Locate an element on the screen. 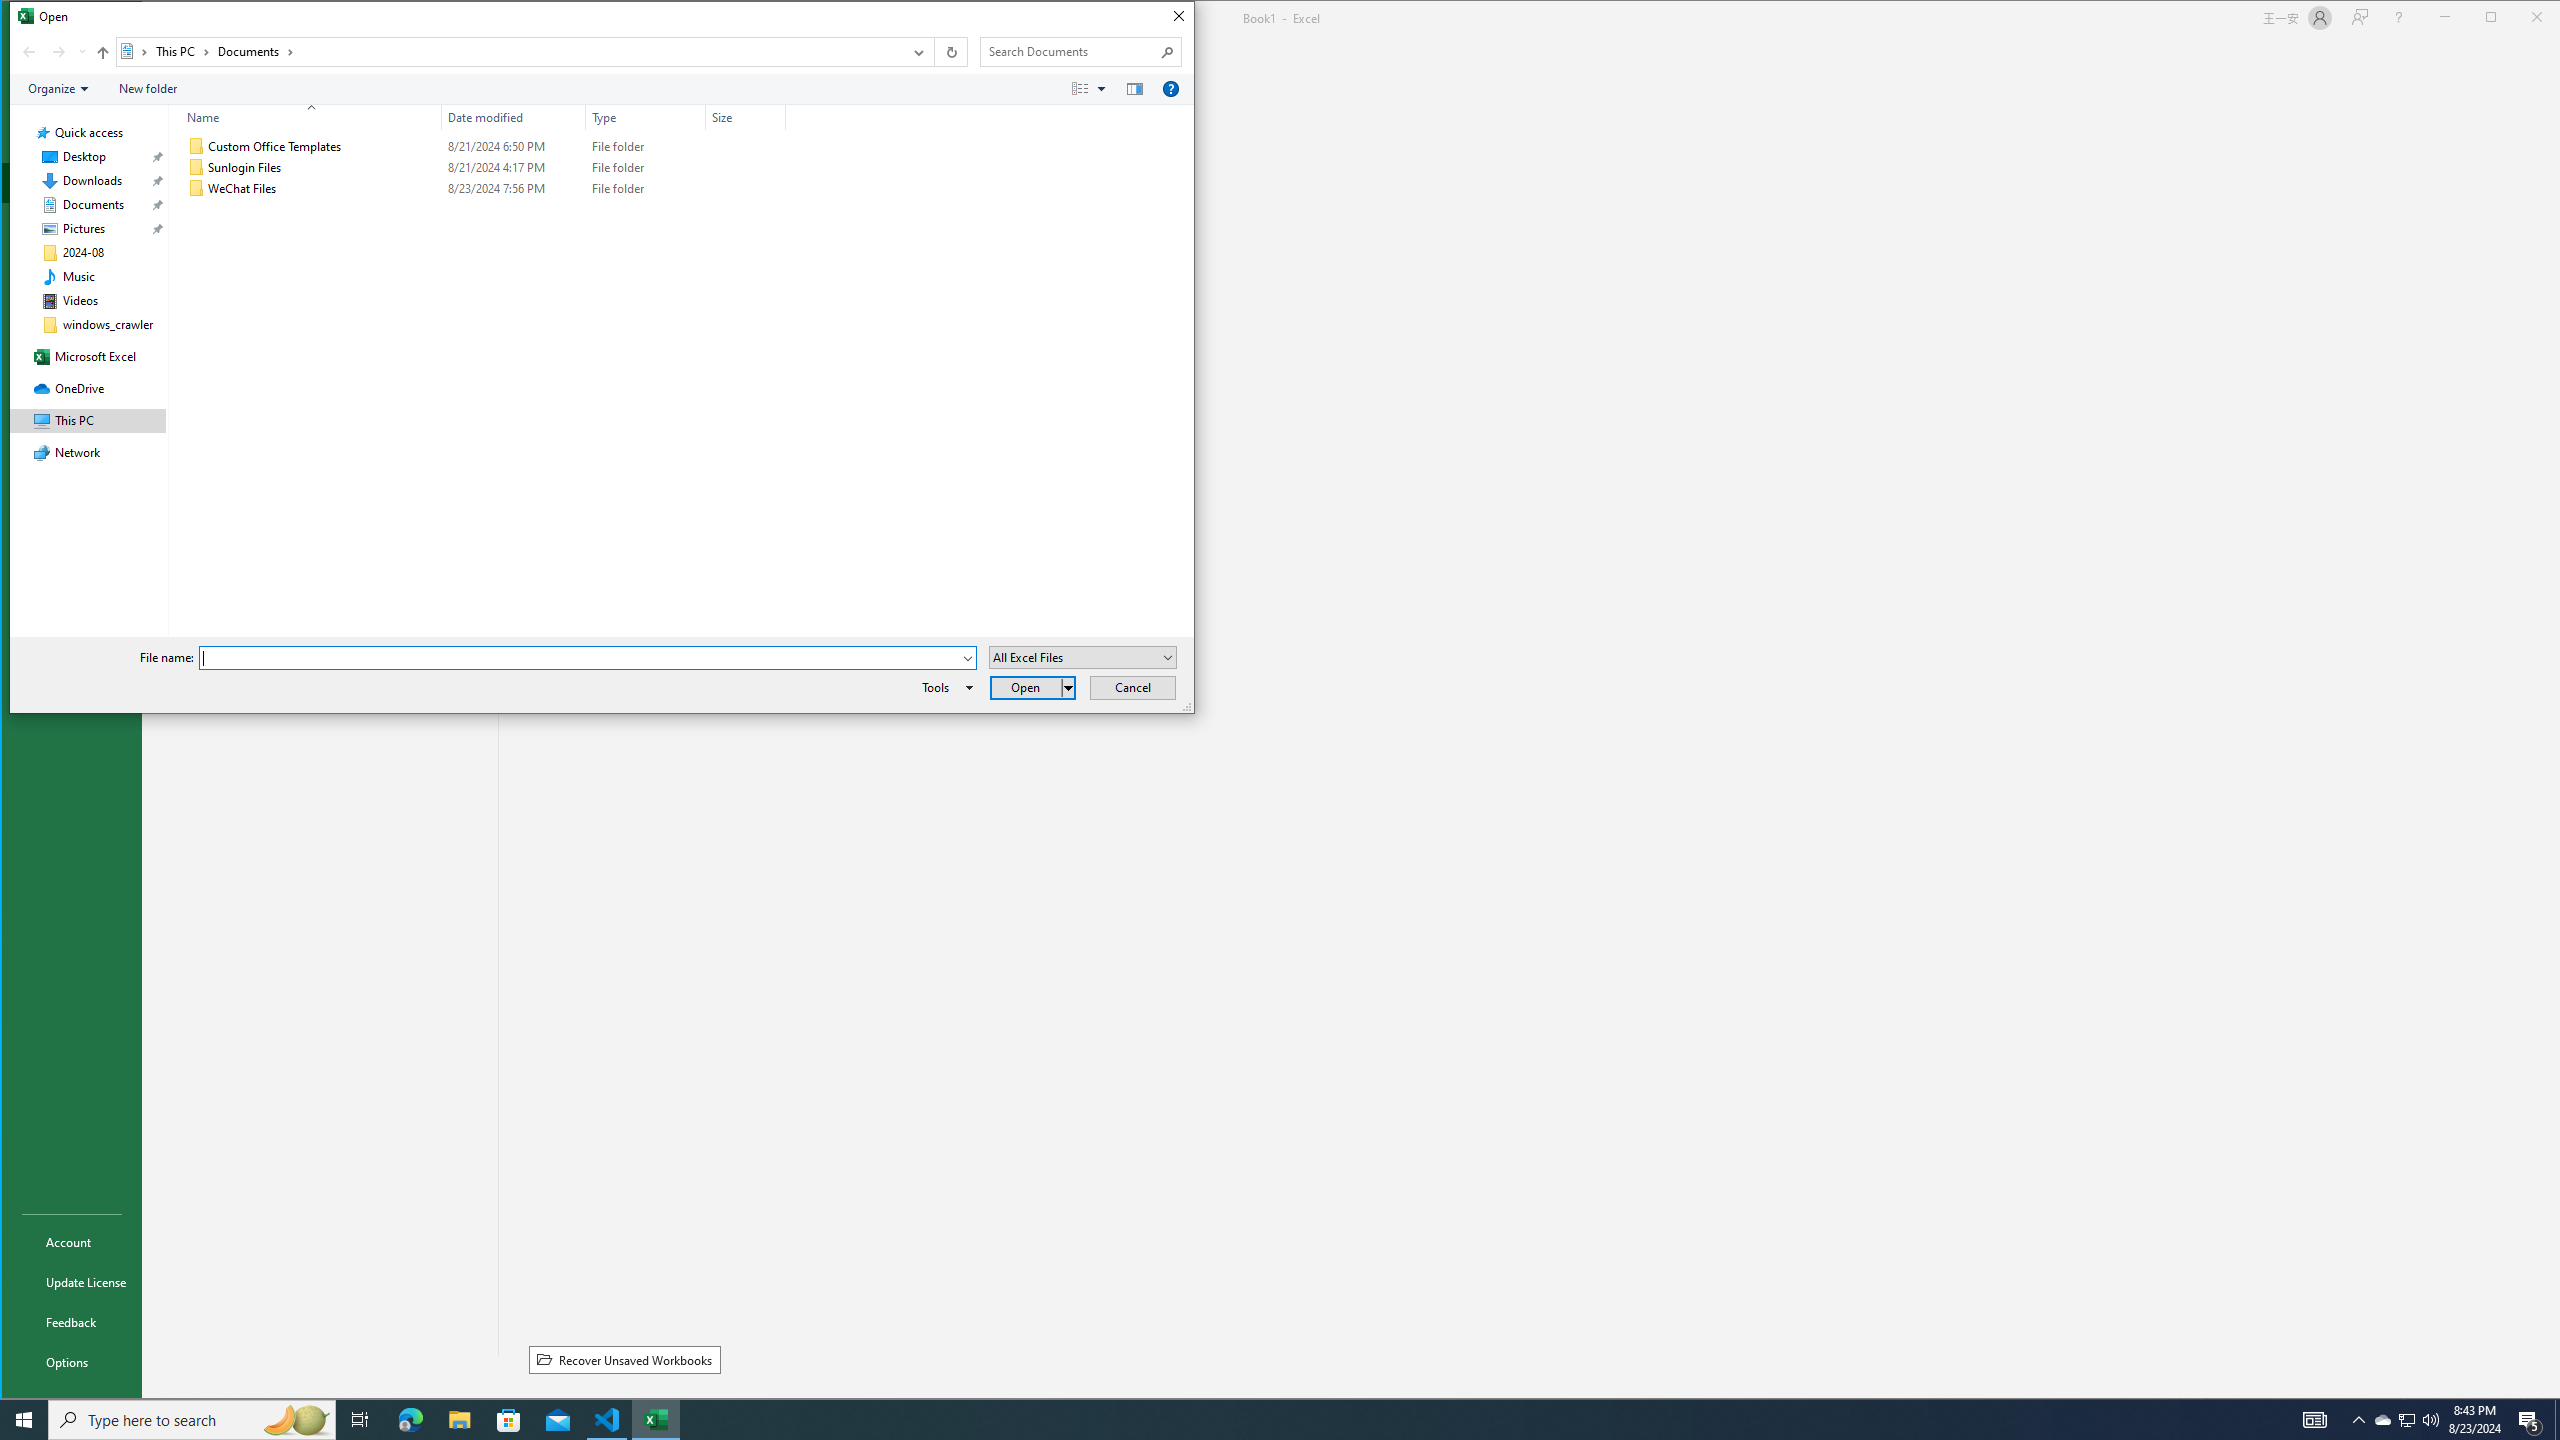  Organize is located at coordinates (58, 89).